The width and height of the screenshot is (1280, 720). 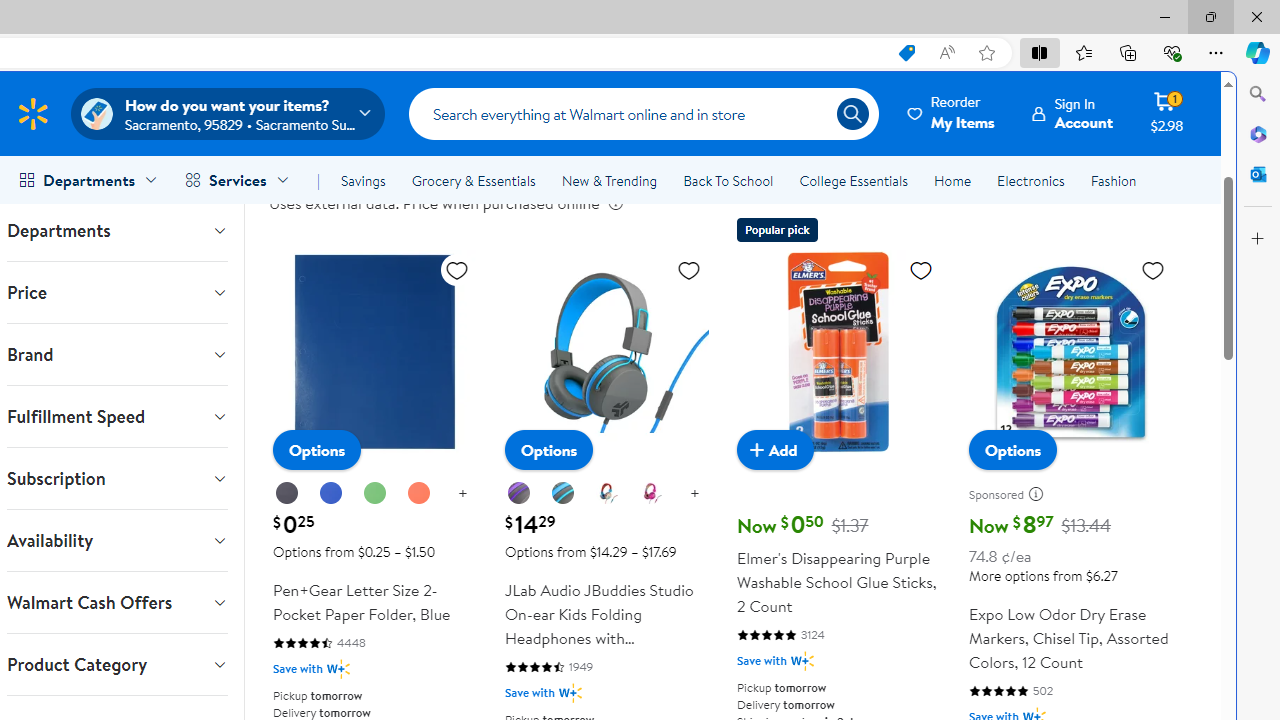 I want to click on Back To School, so click(x=728, y=180).